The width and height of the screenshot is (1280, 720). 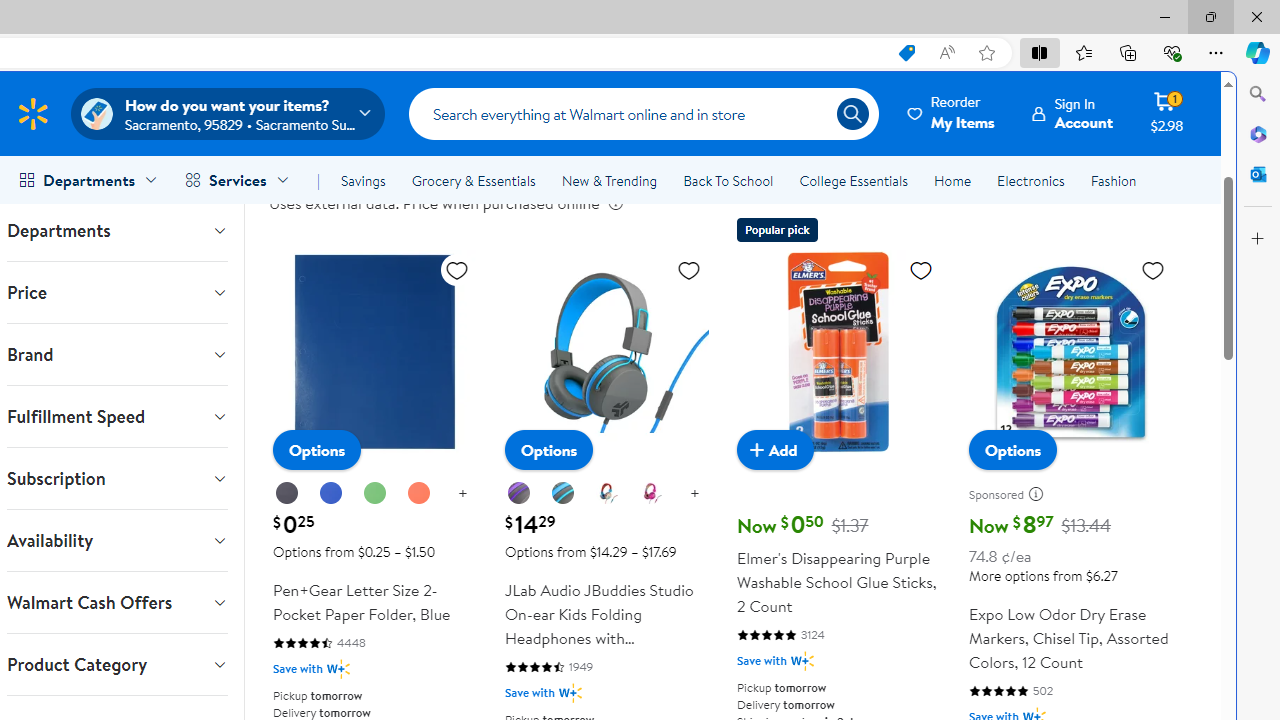 I want to click on Back To School, so click(x=728, y=180).